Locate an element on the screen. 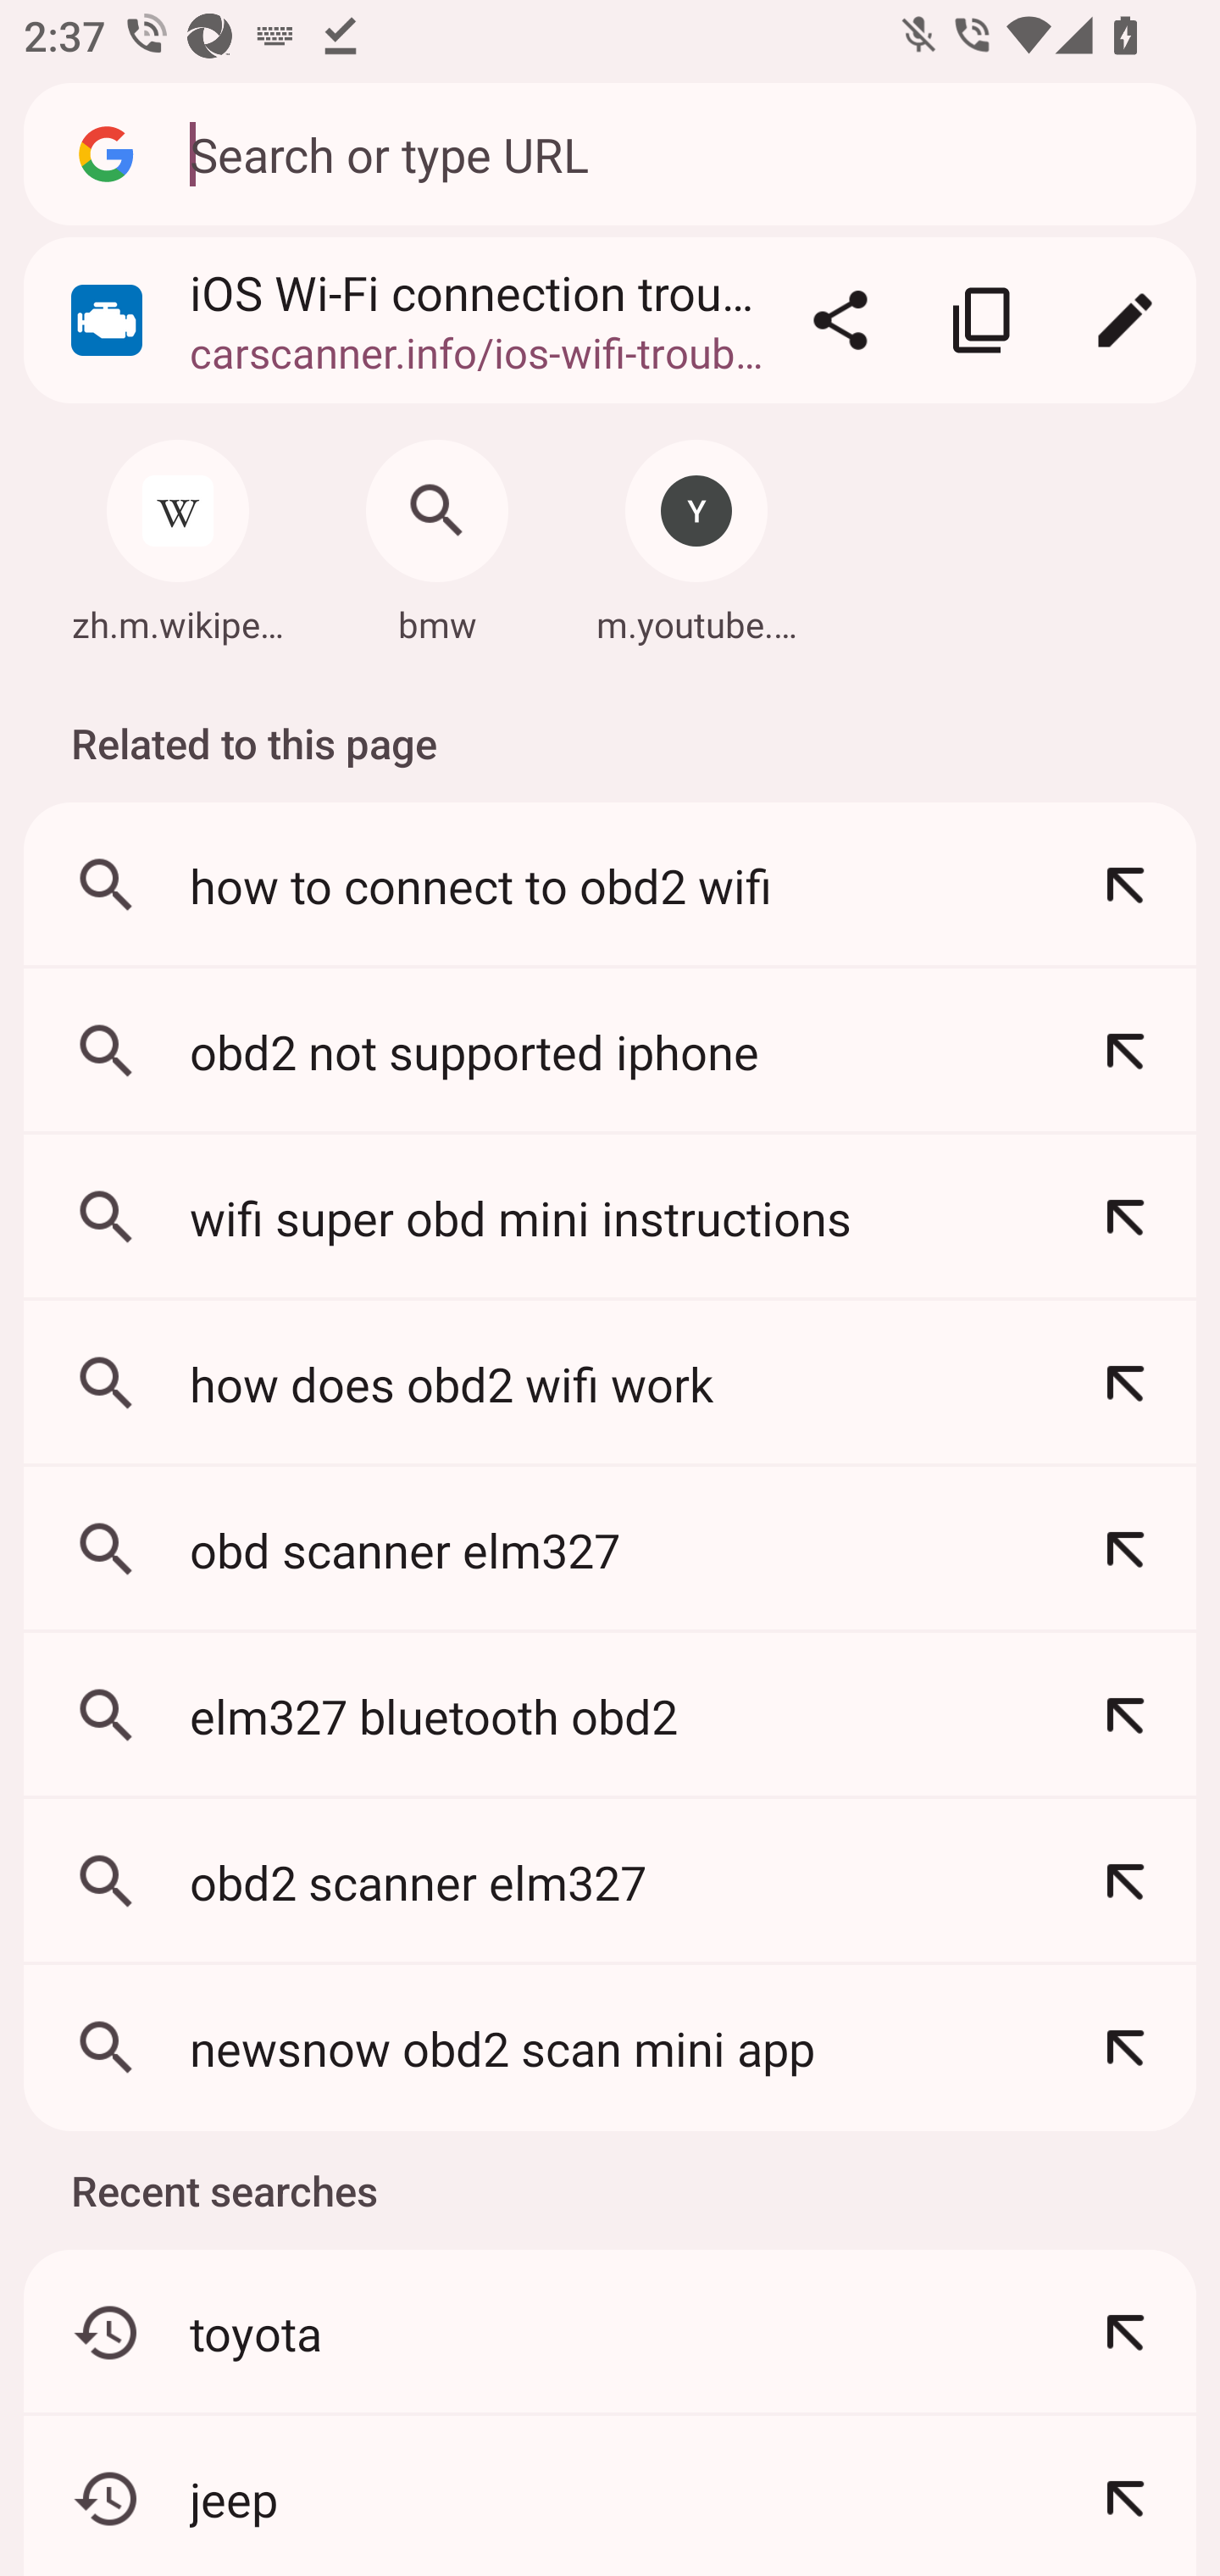  jeep Refine: jeep is located at coordinates (610, 2496).